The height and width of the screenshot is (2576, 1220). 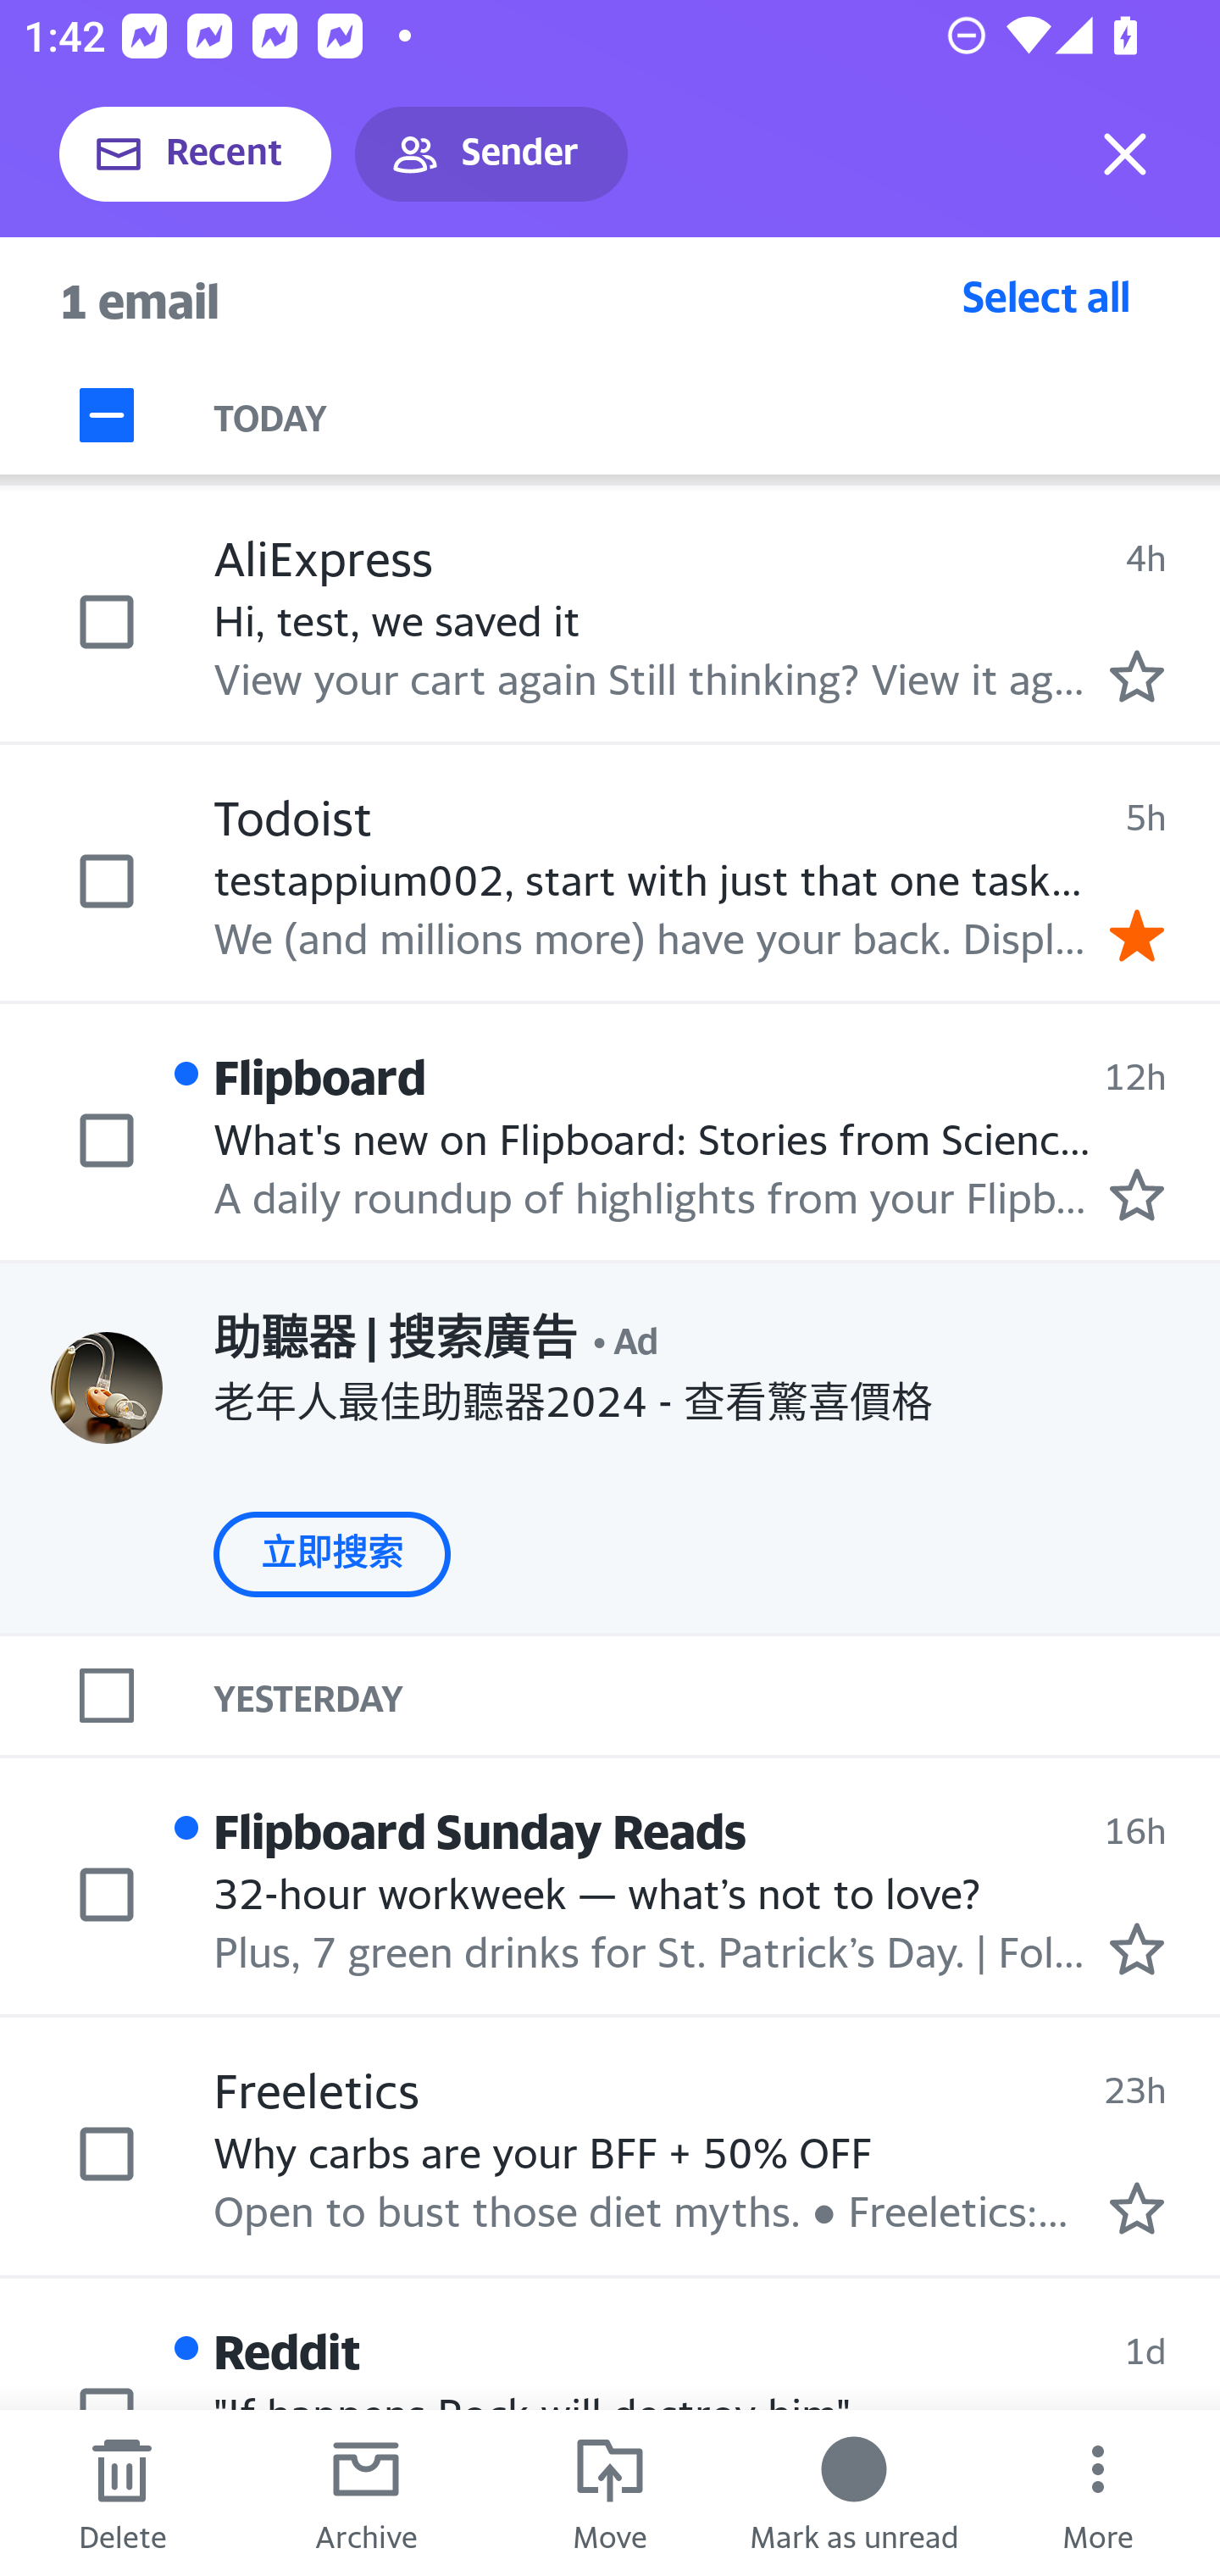 I want to click on Mark as starred., so click(x=1137, y=676).